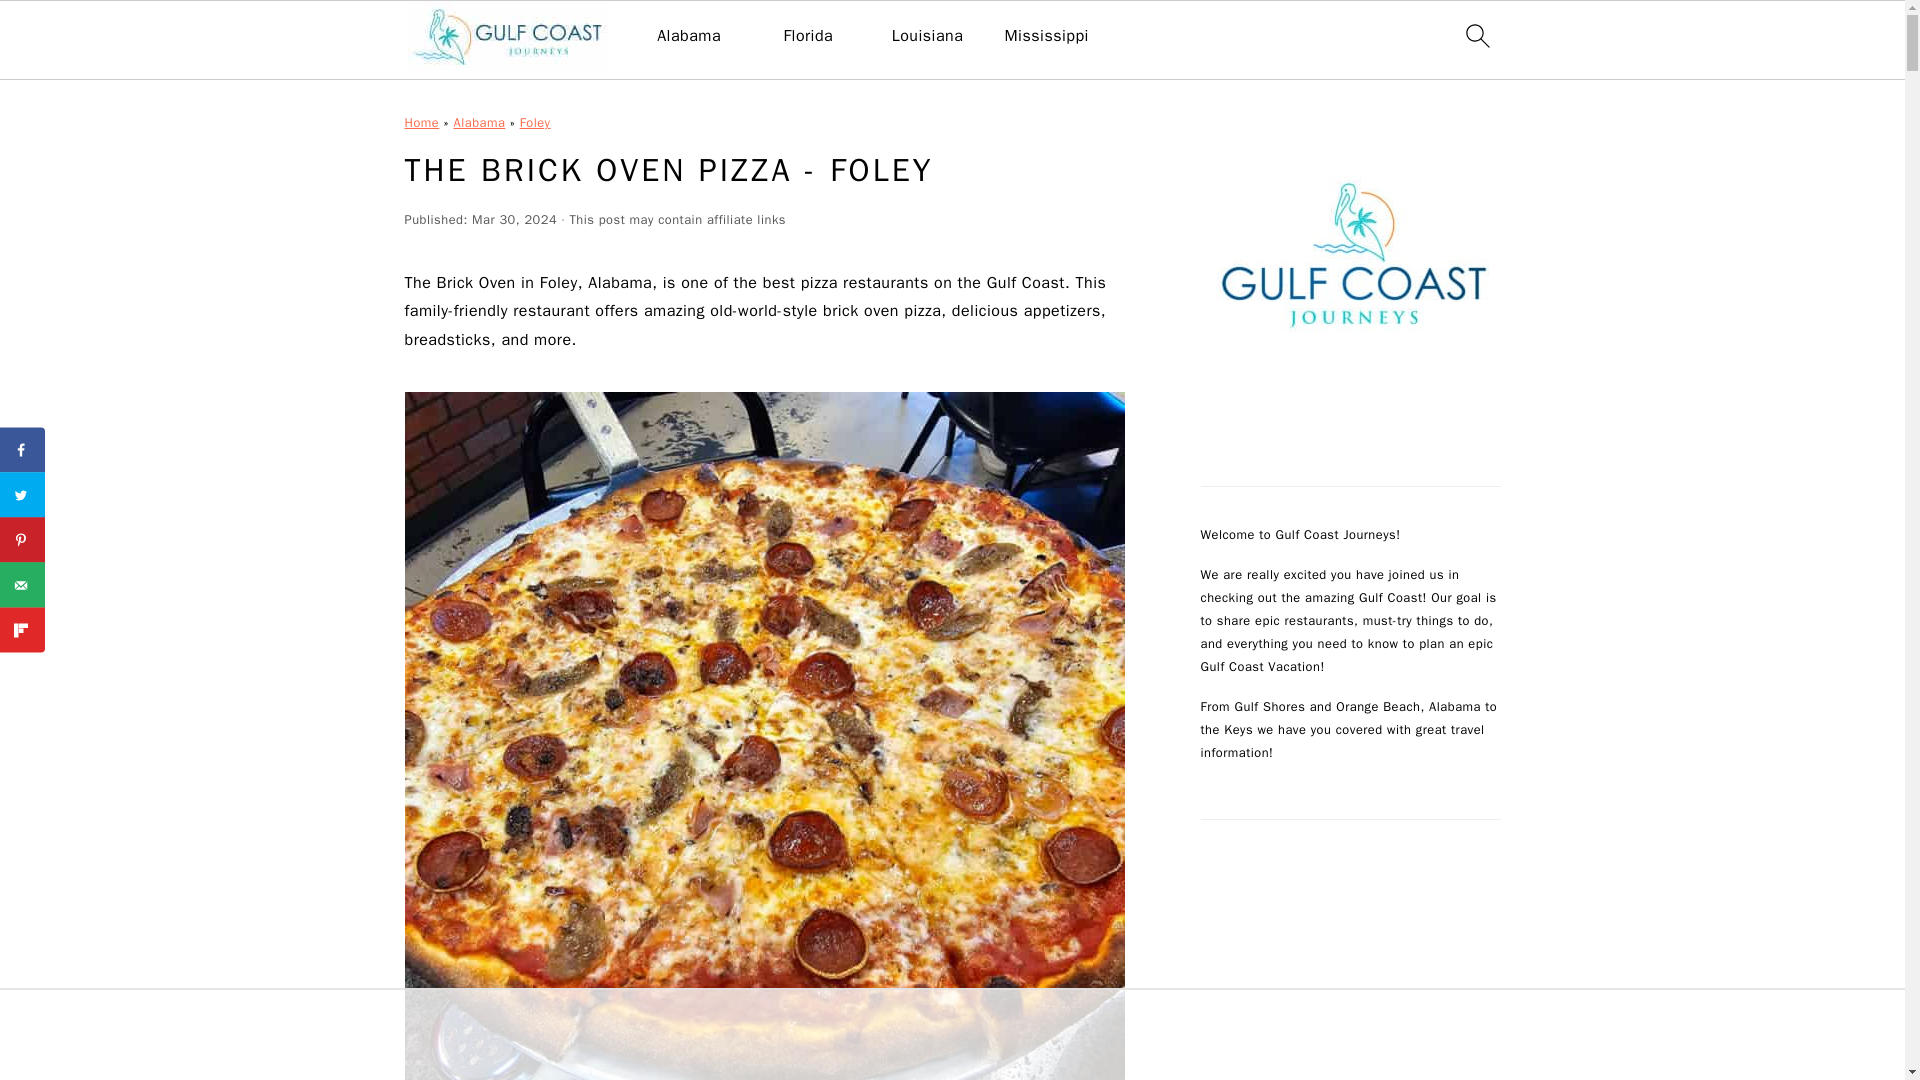 This screenshot has width=1920, height=1080. I want to click on Alabama, so click(688, 36).